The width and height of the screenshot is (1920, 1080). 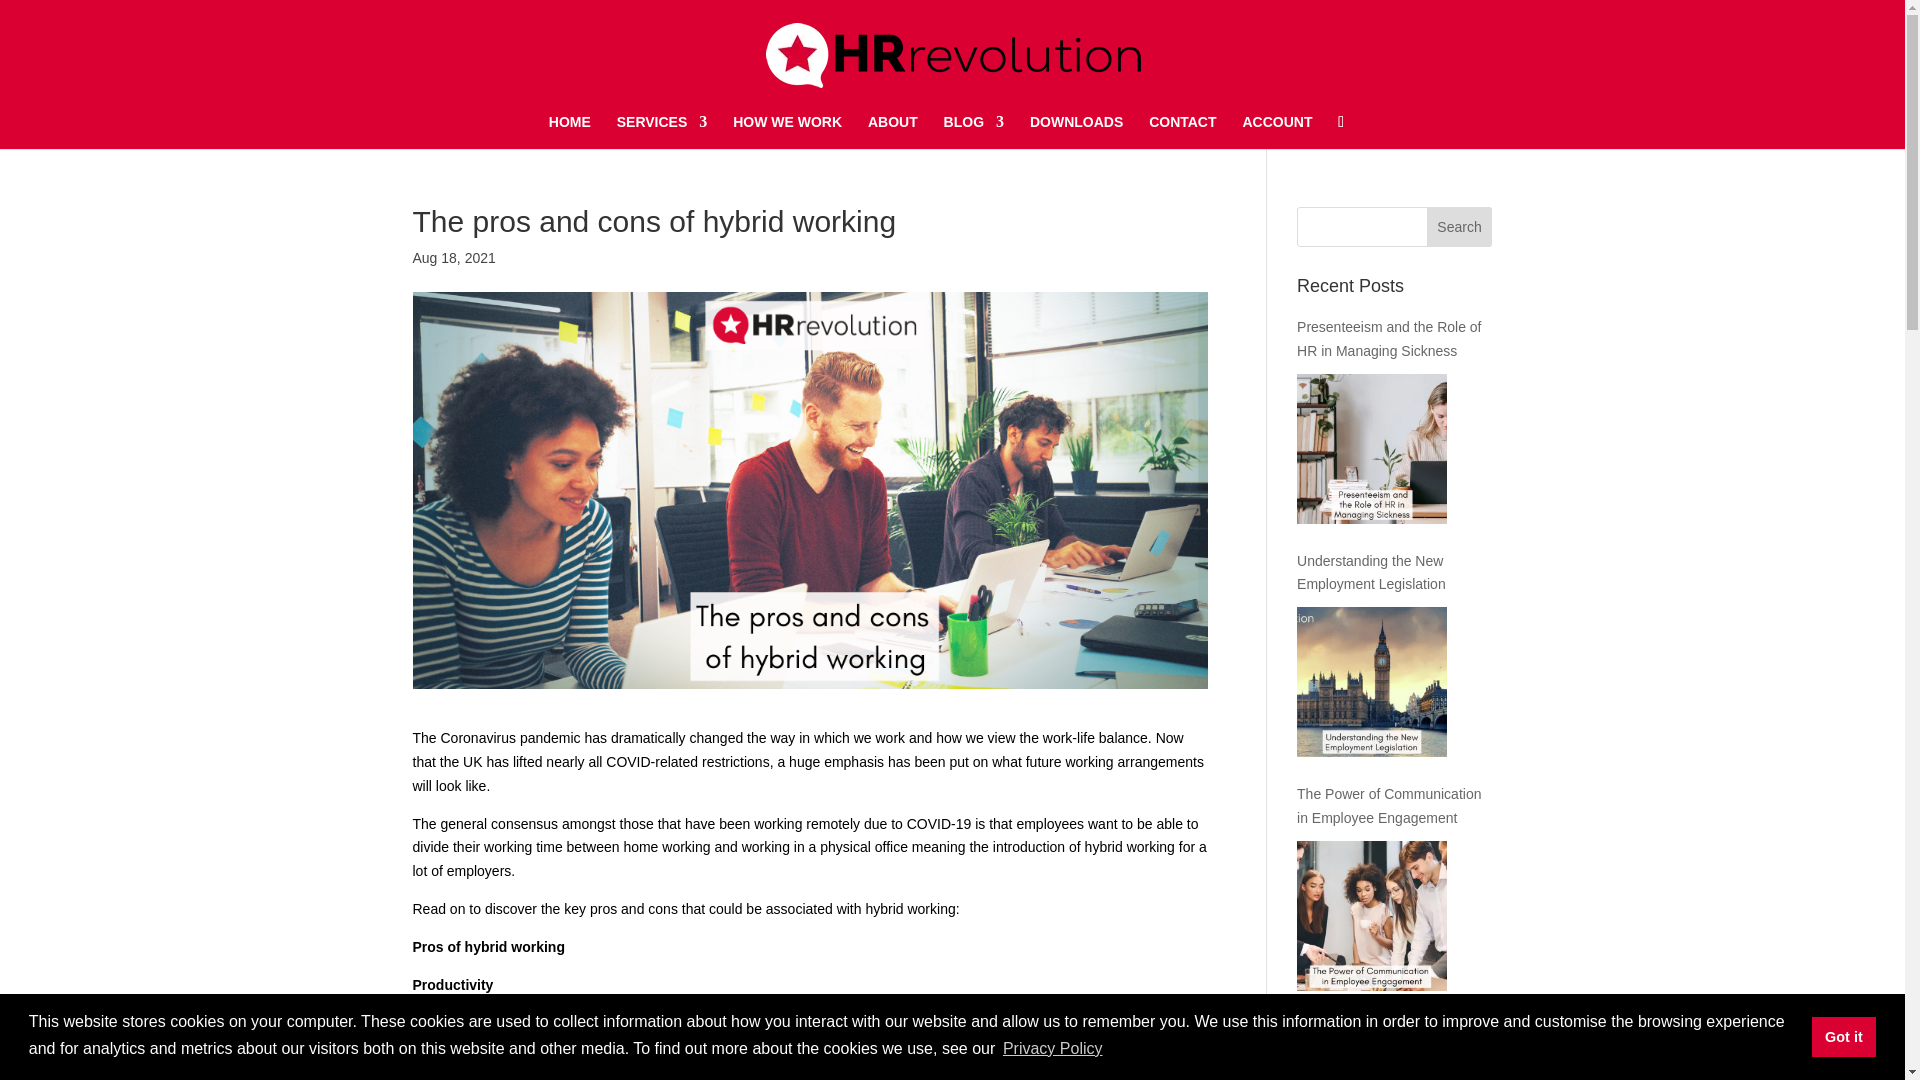 I want to click on SERVICES, so click(x=662, y=132).